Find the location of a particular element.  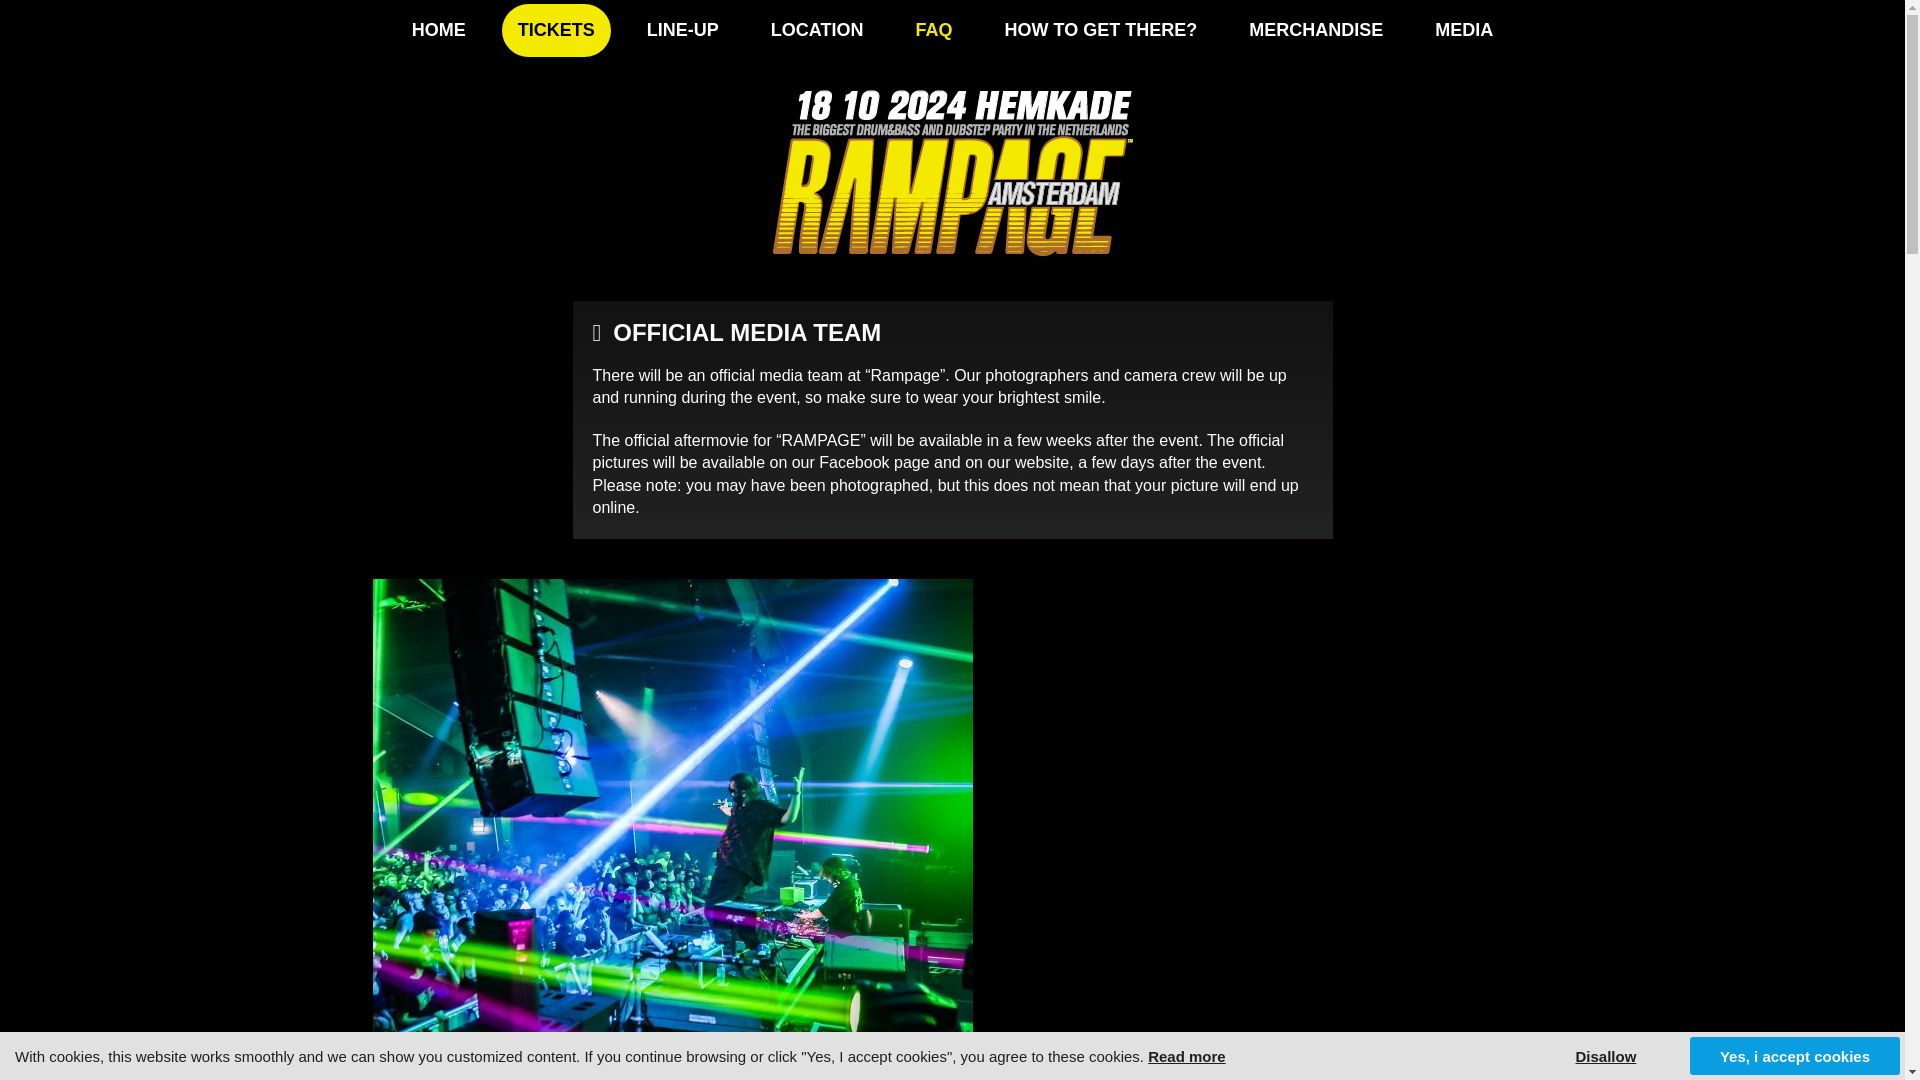

FAQ is located at coordinates (932, 30).